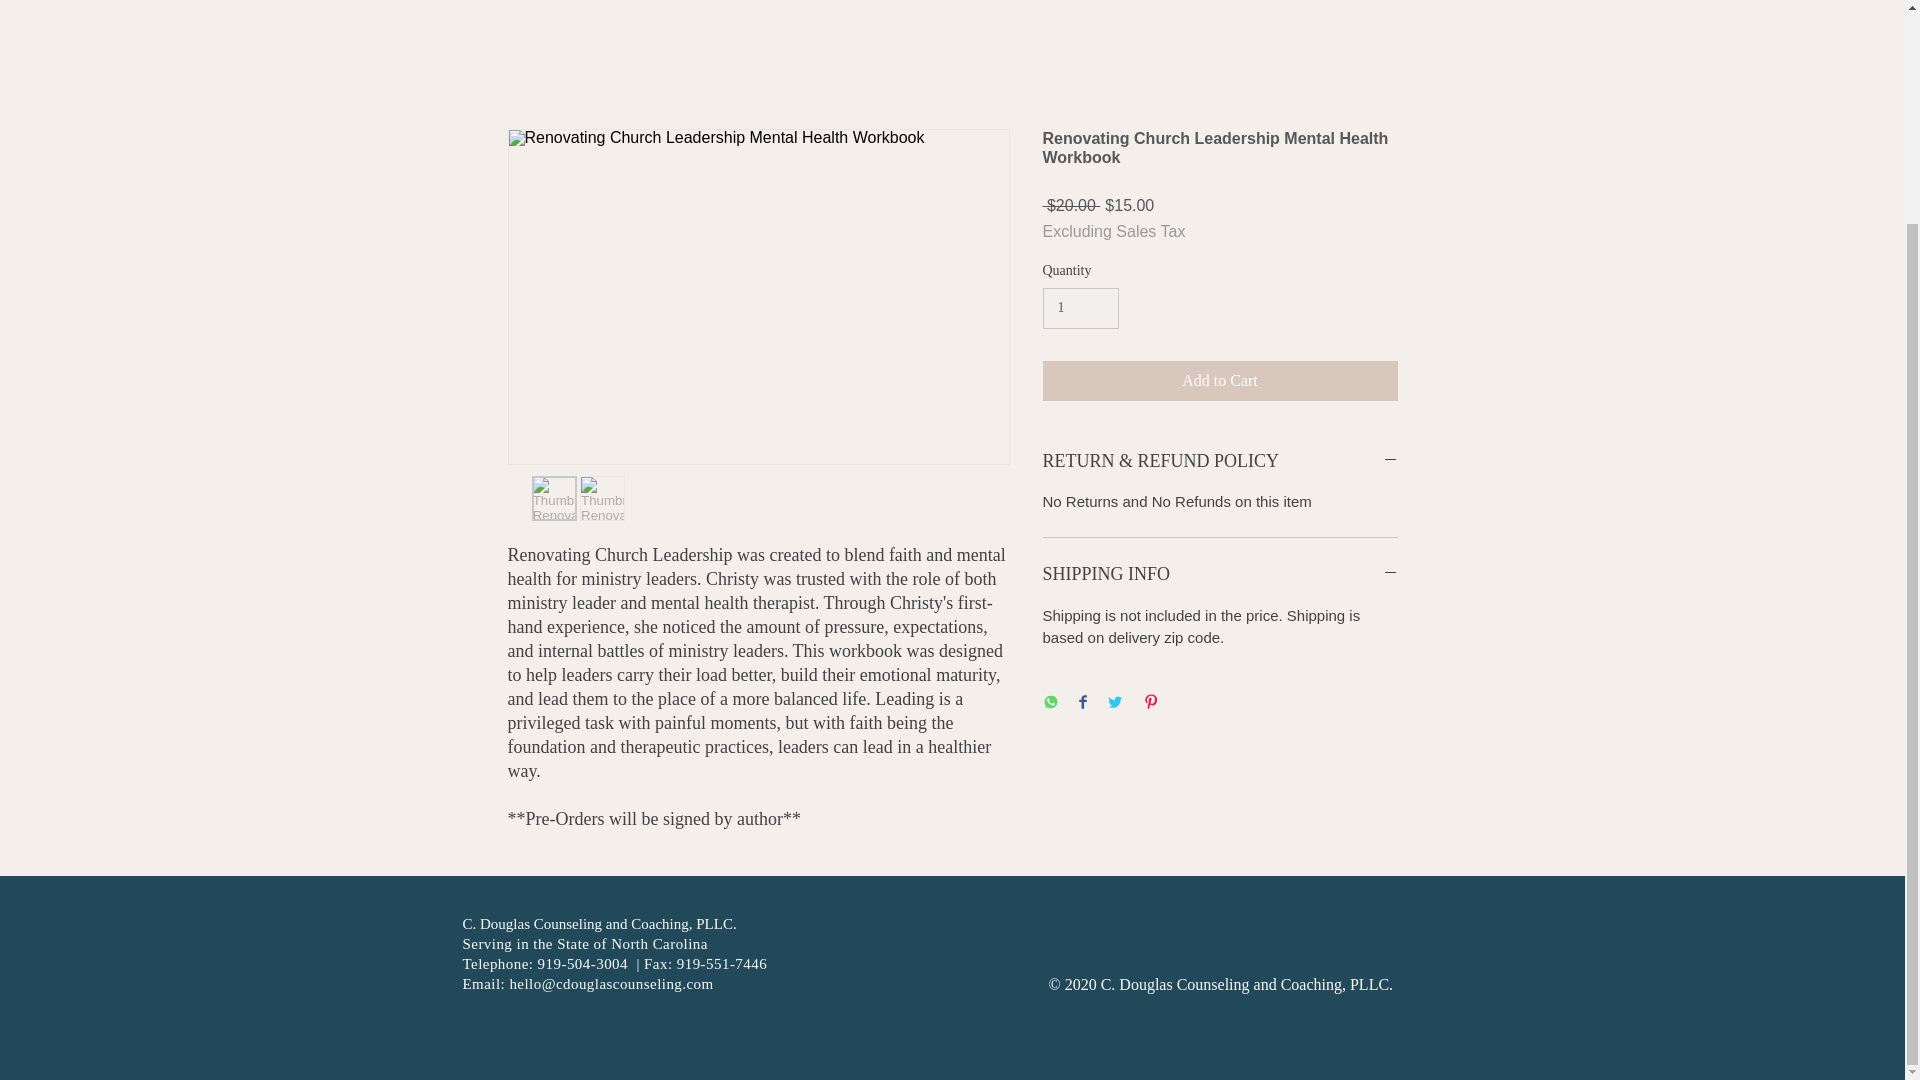  Describe the element at coordinates (1080, 308) in the screenshot. I see `1` at that location.